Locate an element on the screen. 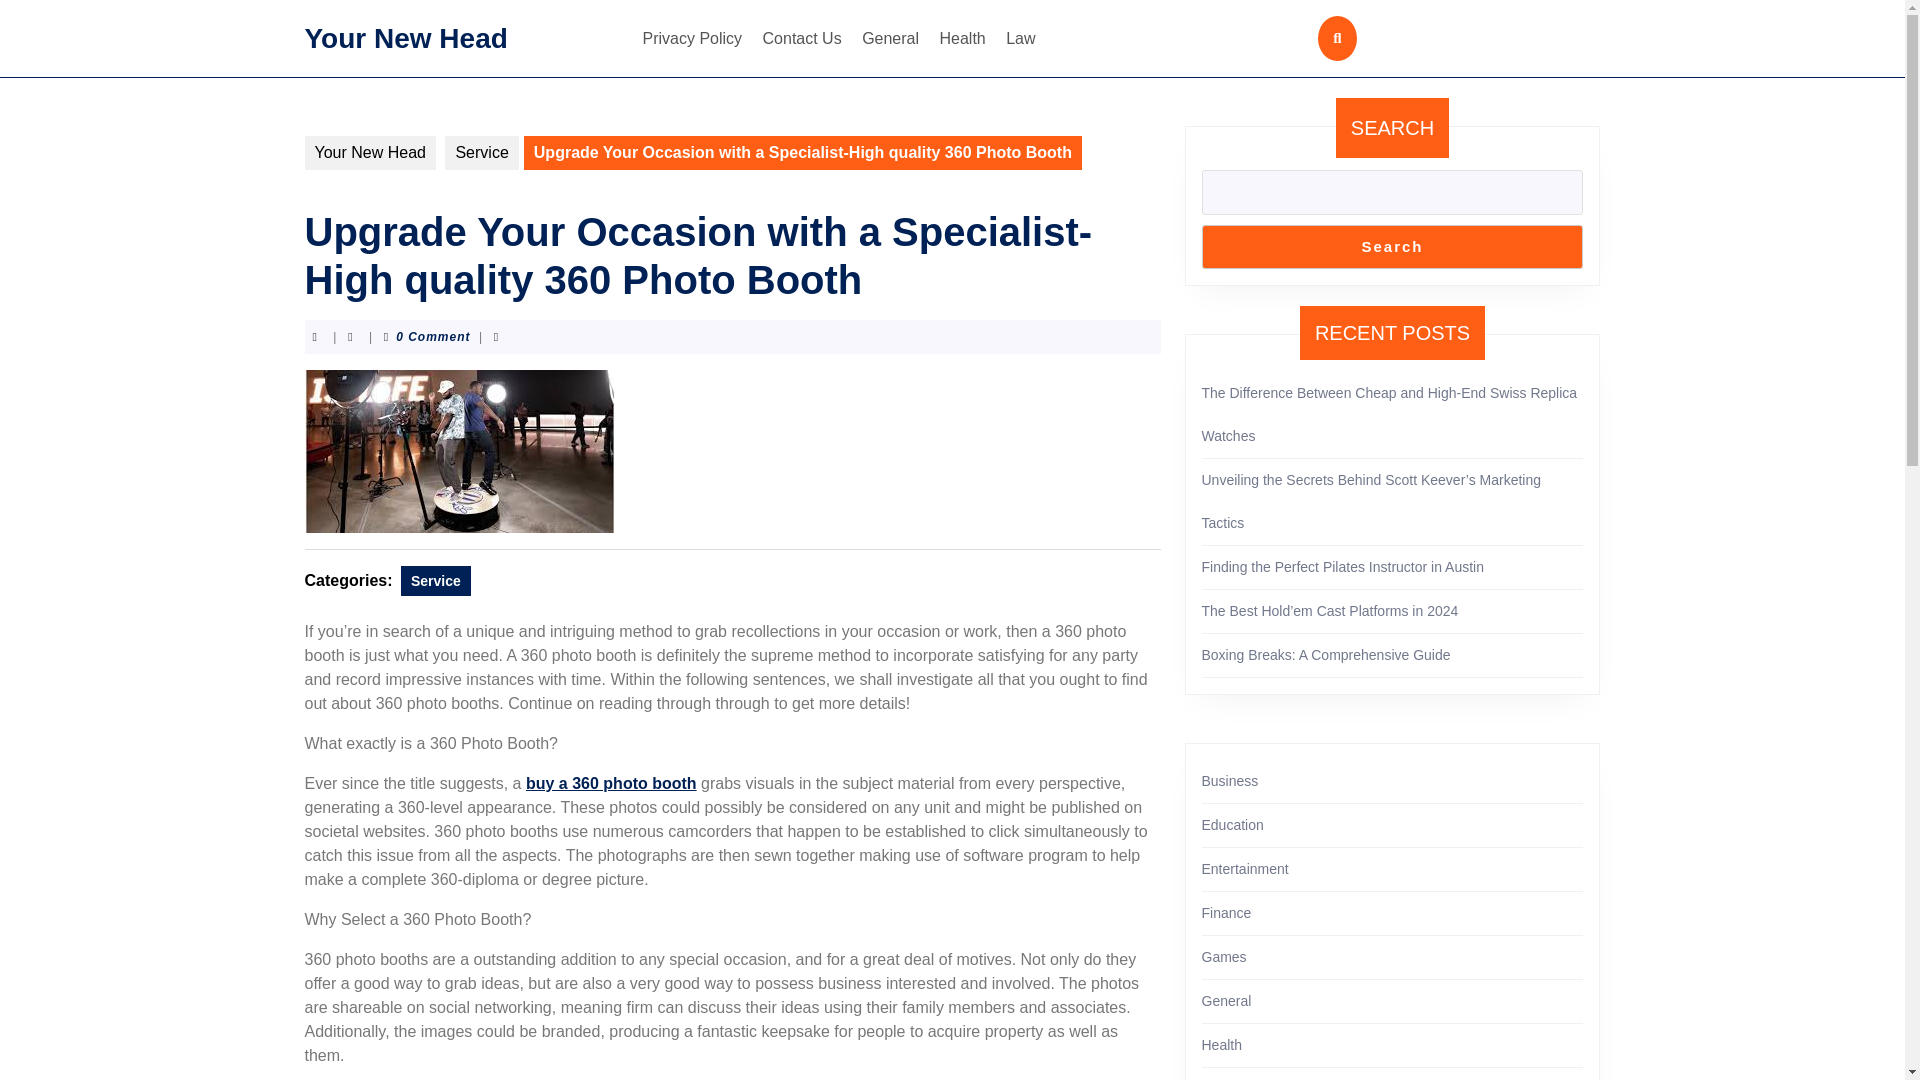  Privacy Policy is located at coordinates (692, 38).